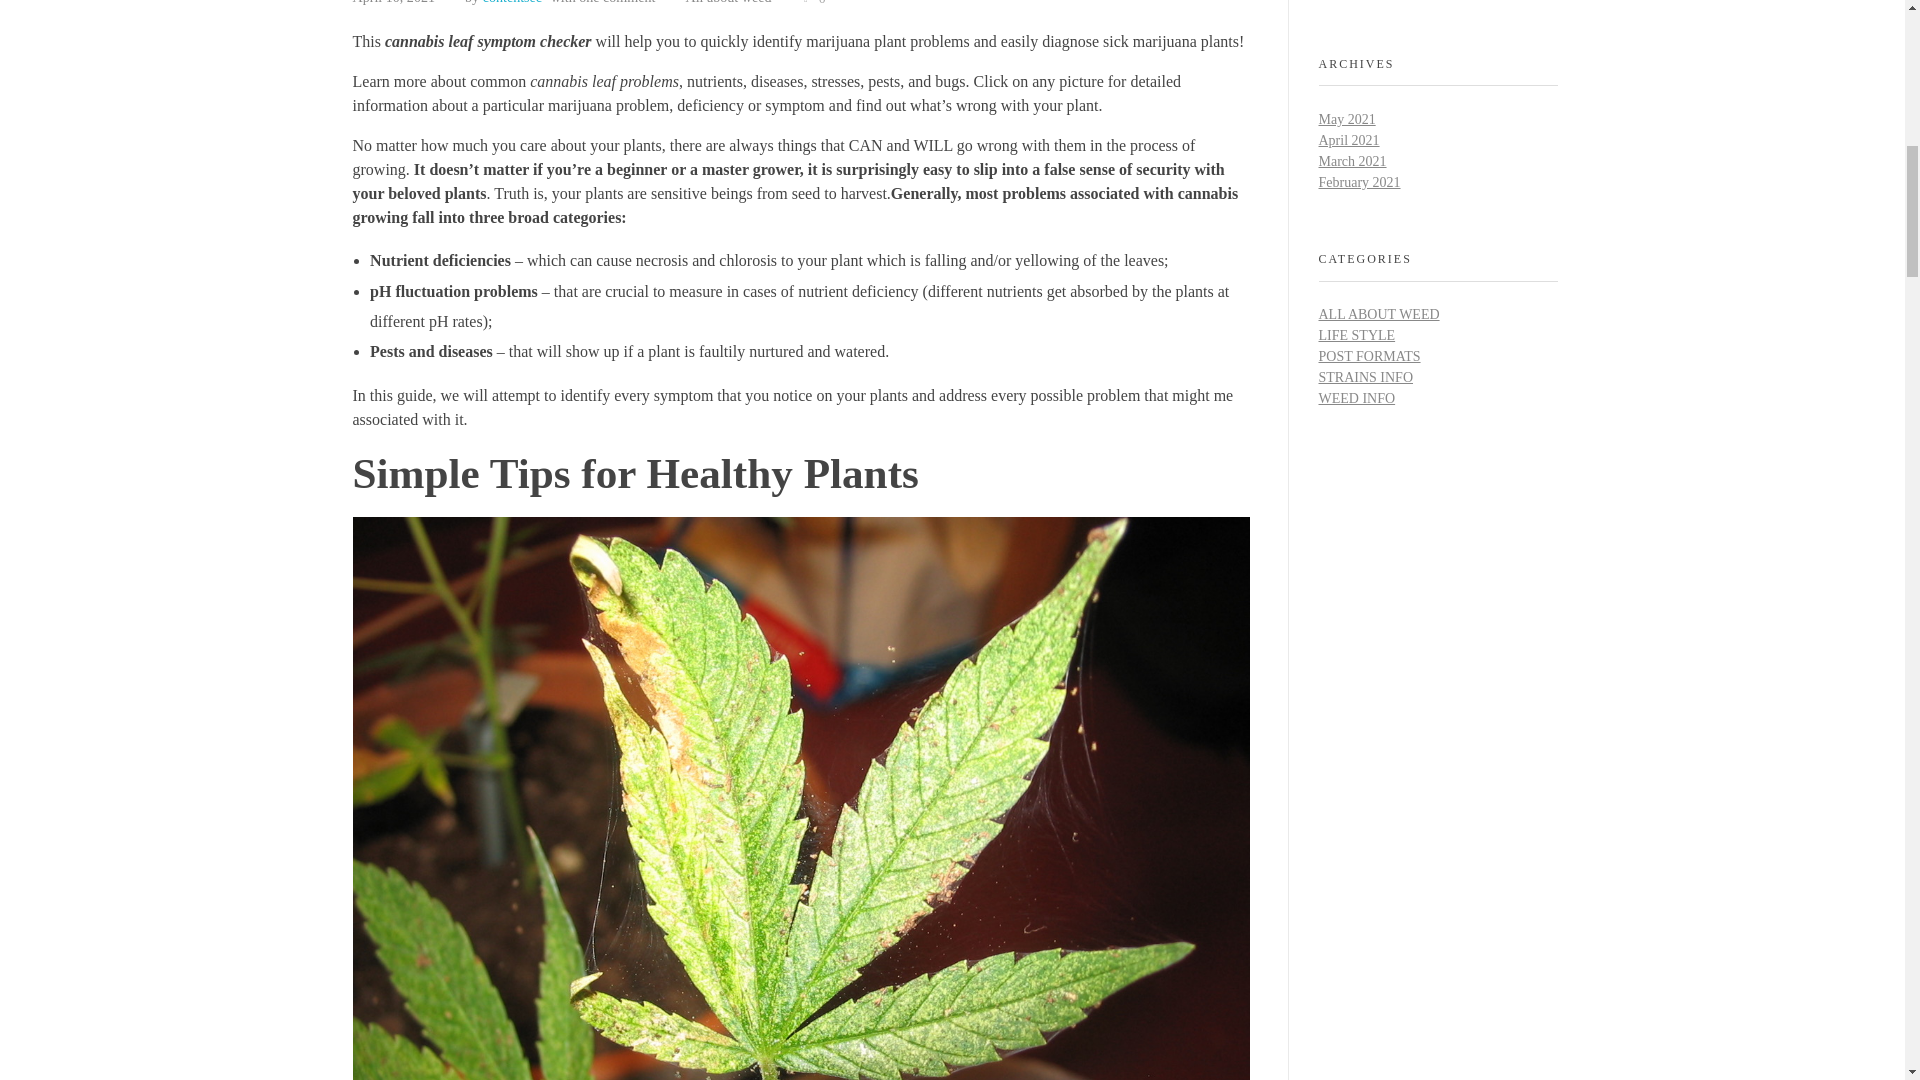  Describe the element at coordinates (512, 2) in the screenshot. I see `contentsec` at that location.